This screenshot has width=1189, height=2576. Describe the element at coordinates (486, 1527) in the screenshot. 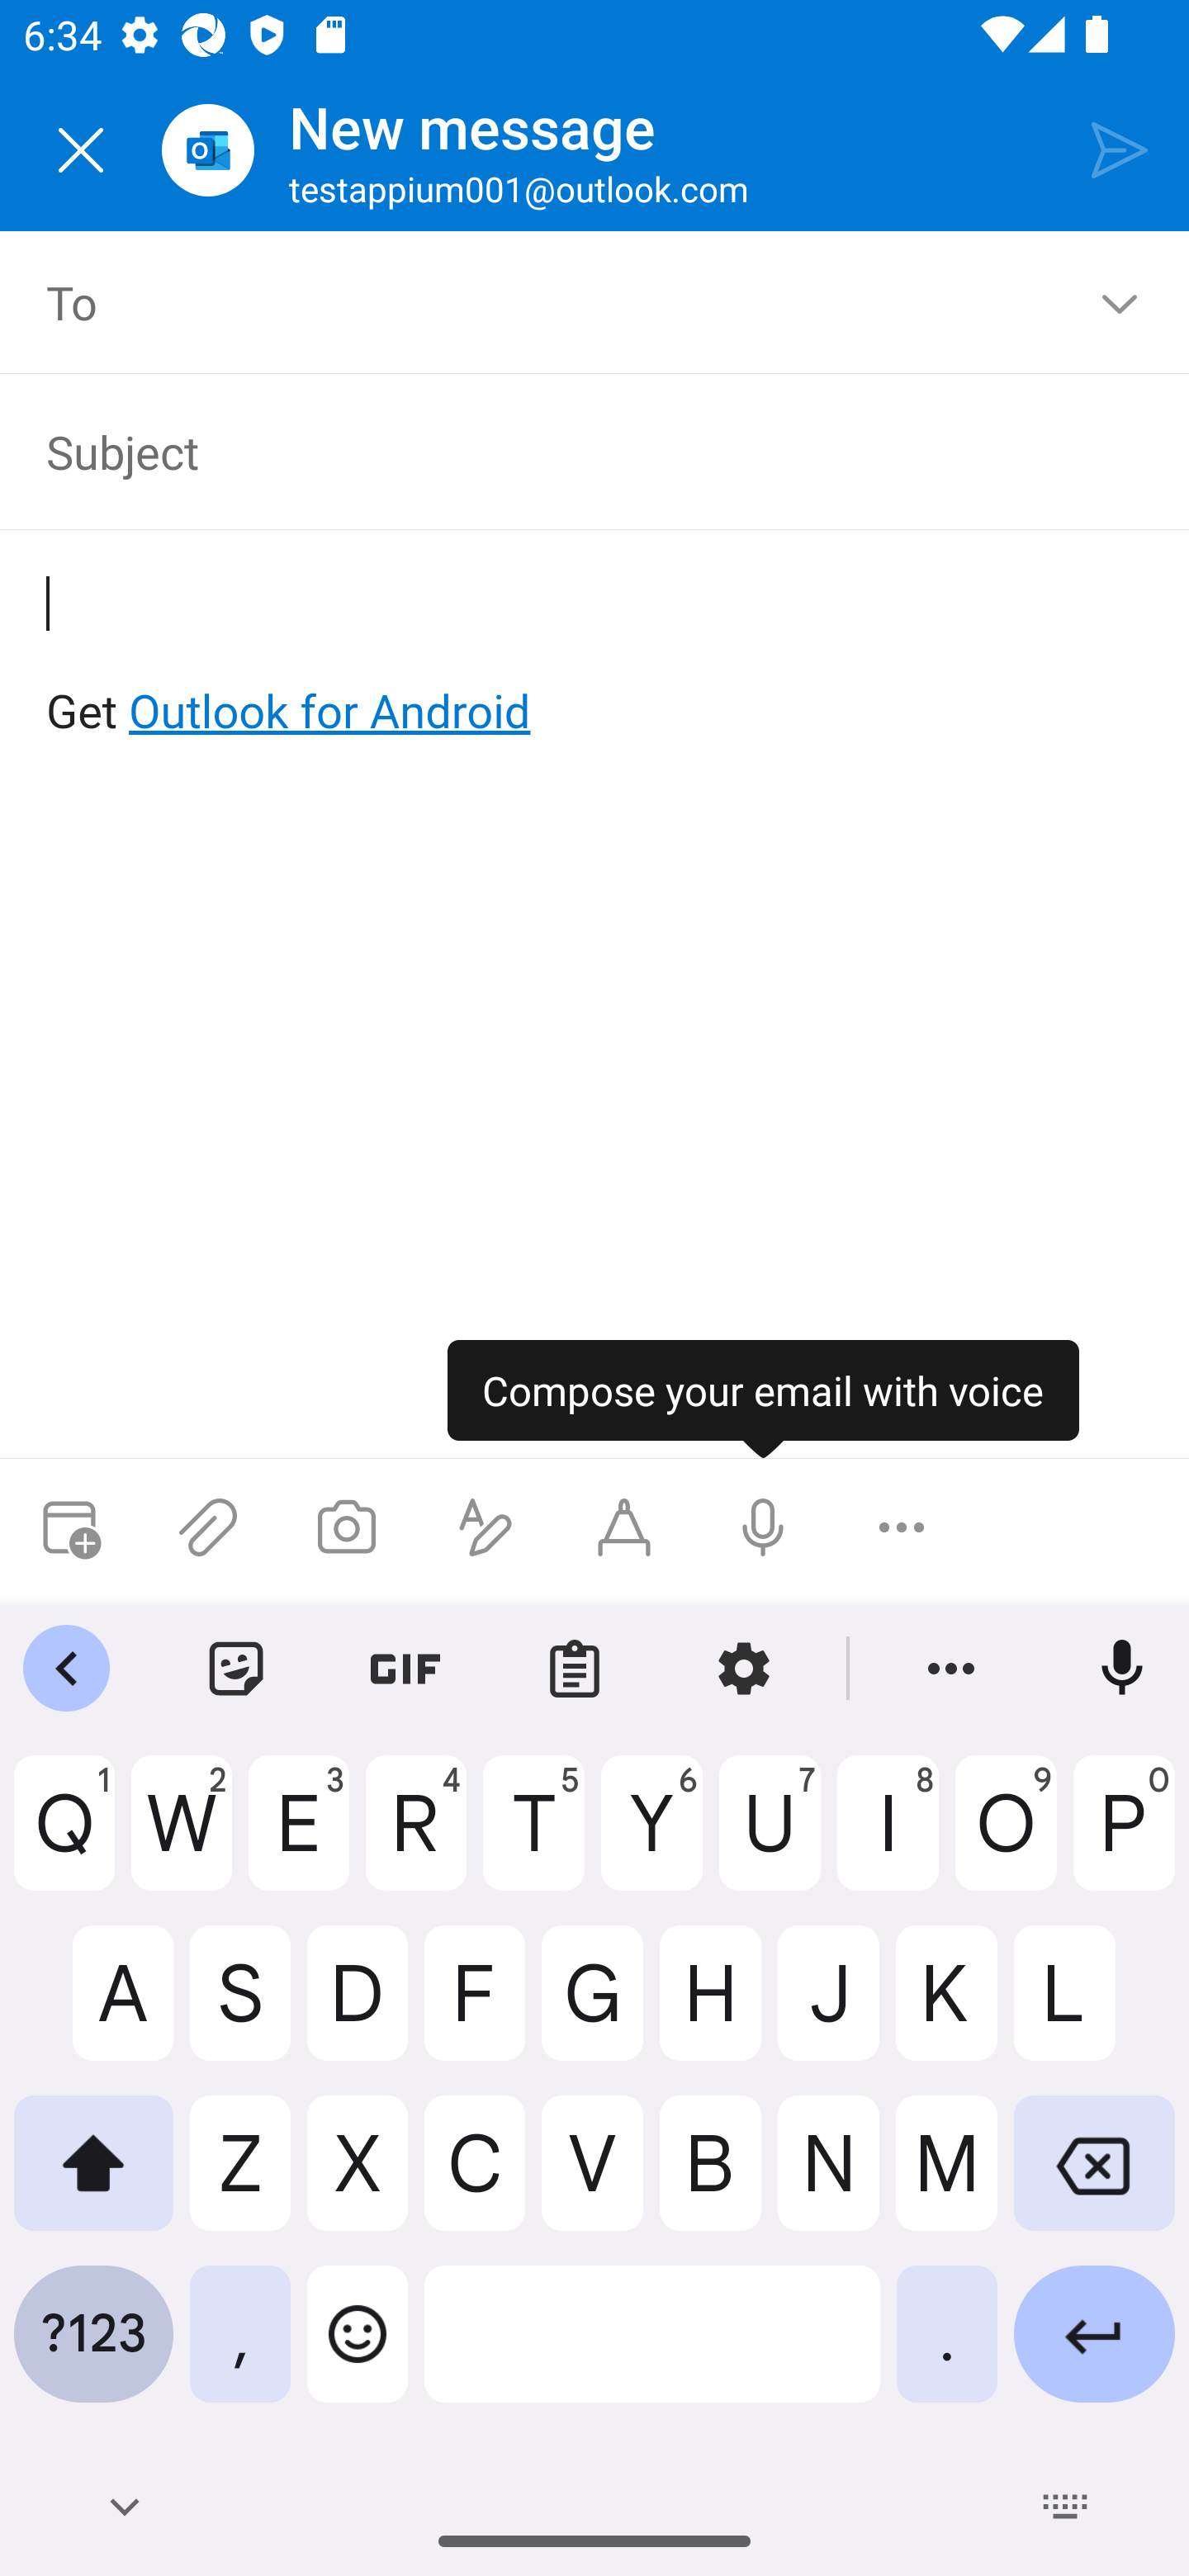

I see `Show formatting options` at that location.